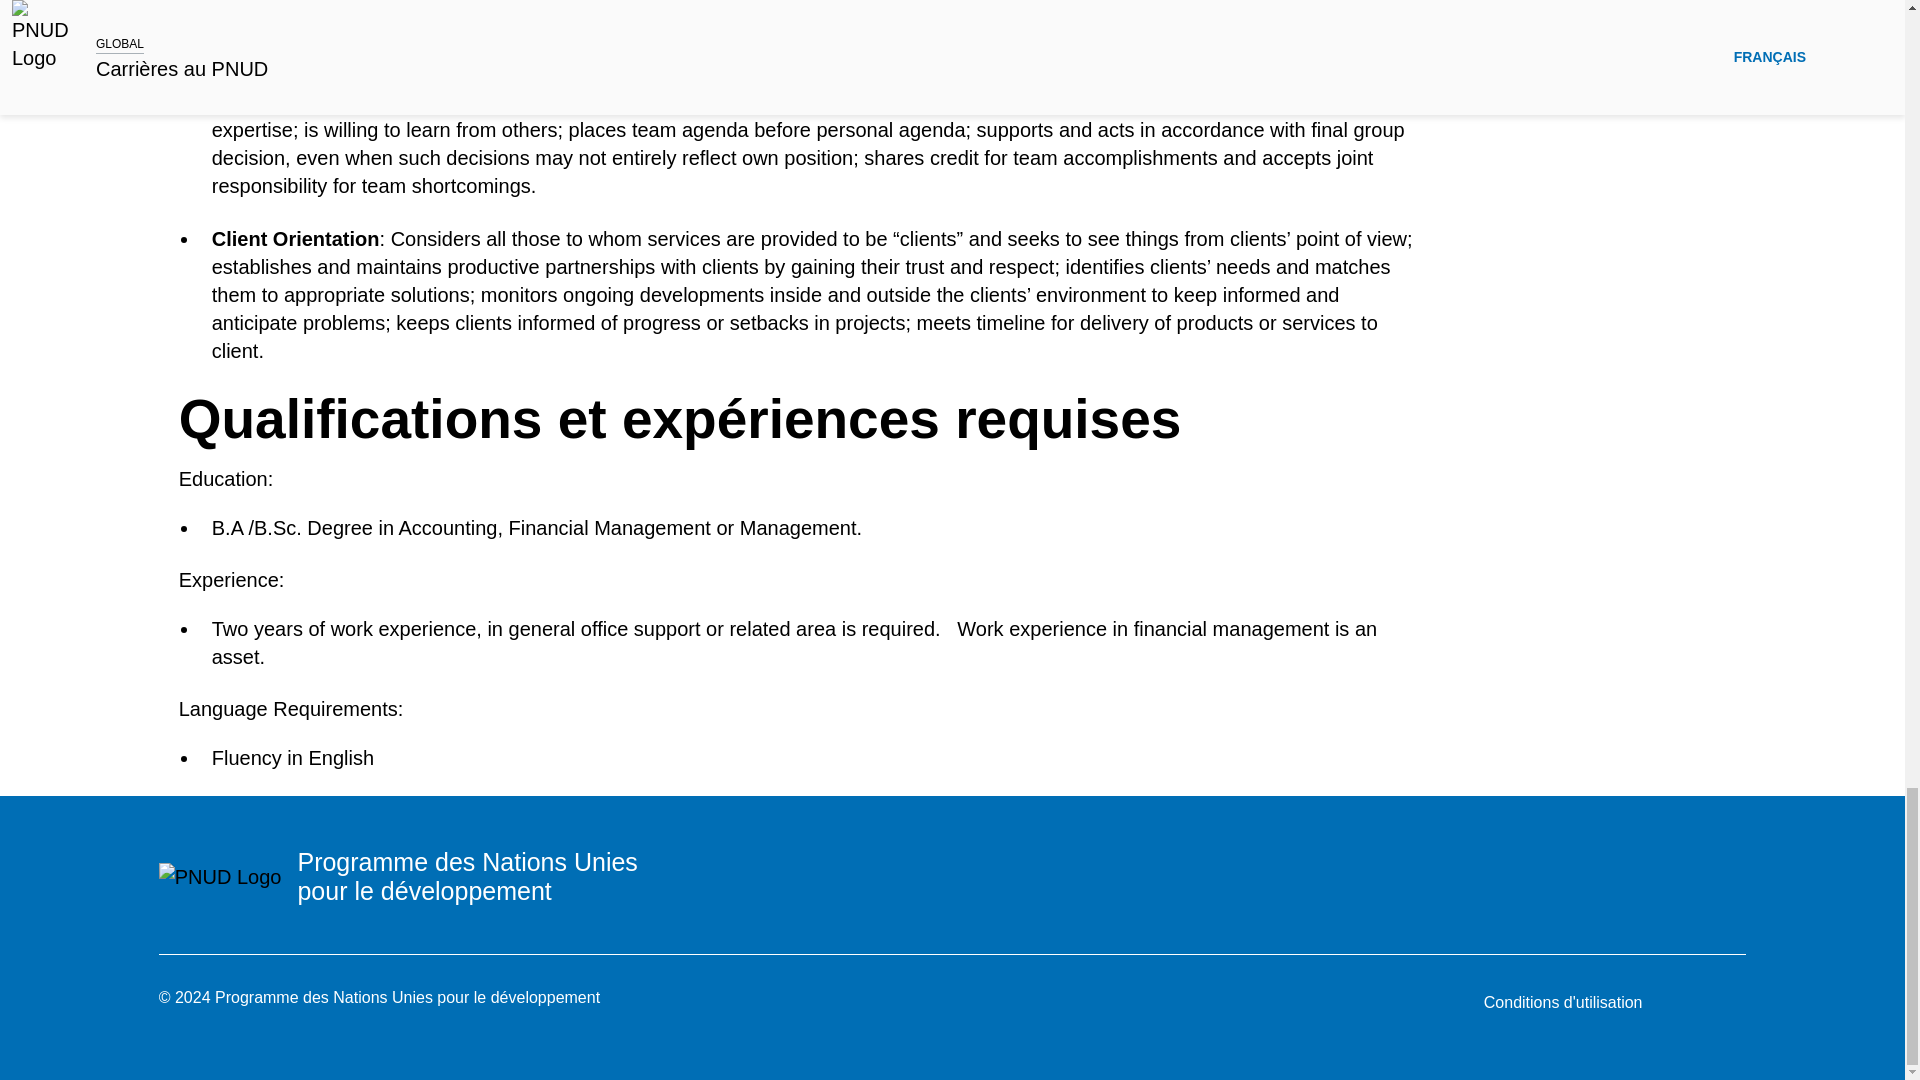 The image size is (1920, 1080). What do you see at coordinates (1580, 860) in the screenshot?
I see `Facebook` at bounding box center [1580, 860].